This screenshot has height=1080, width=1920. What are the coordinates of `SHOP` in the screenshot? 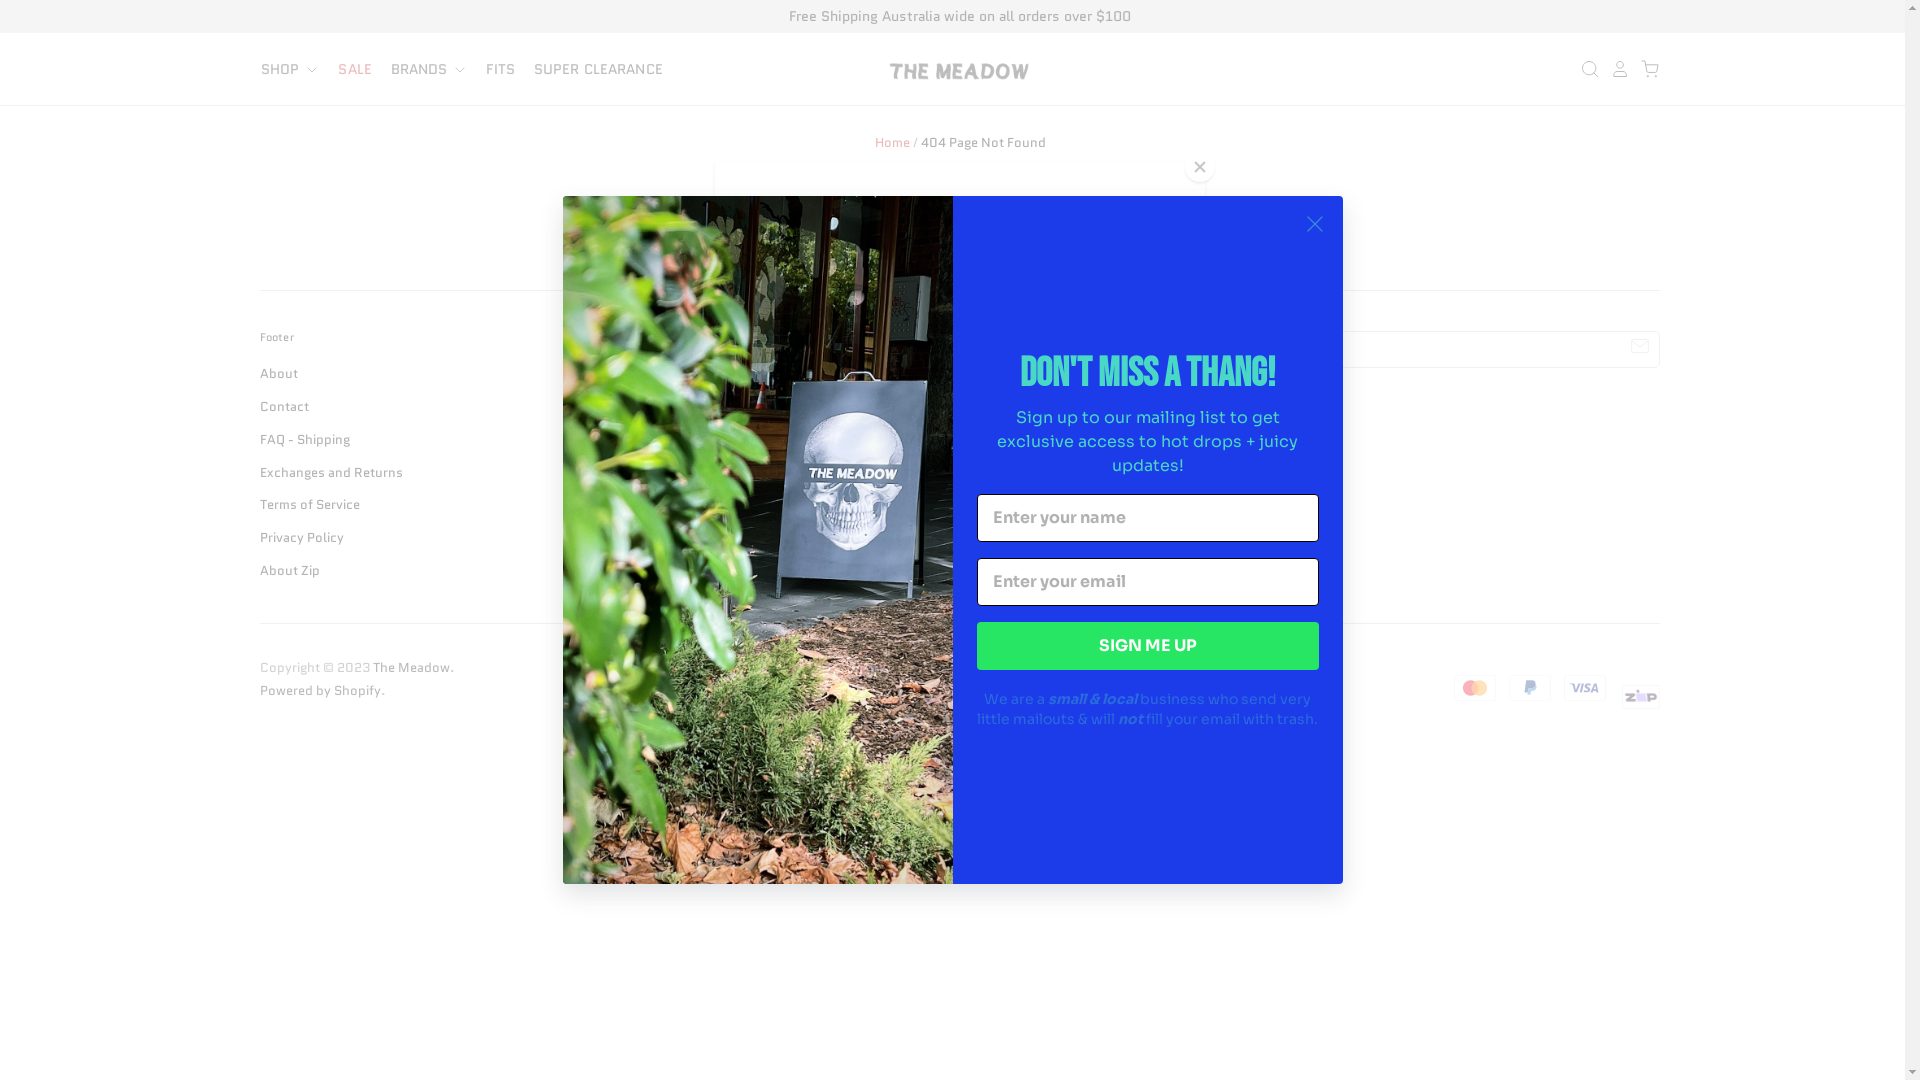 It's located at (290, 70).